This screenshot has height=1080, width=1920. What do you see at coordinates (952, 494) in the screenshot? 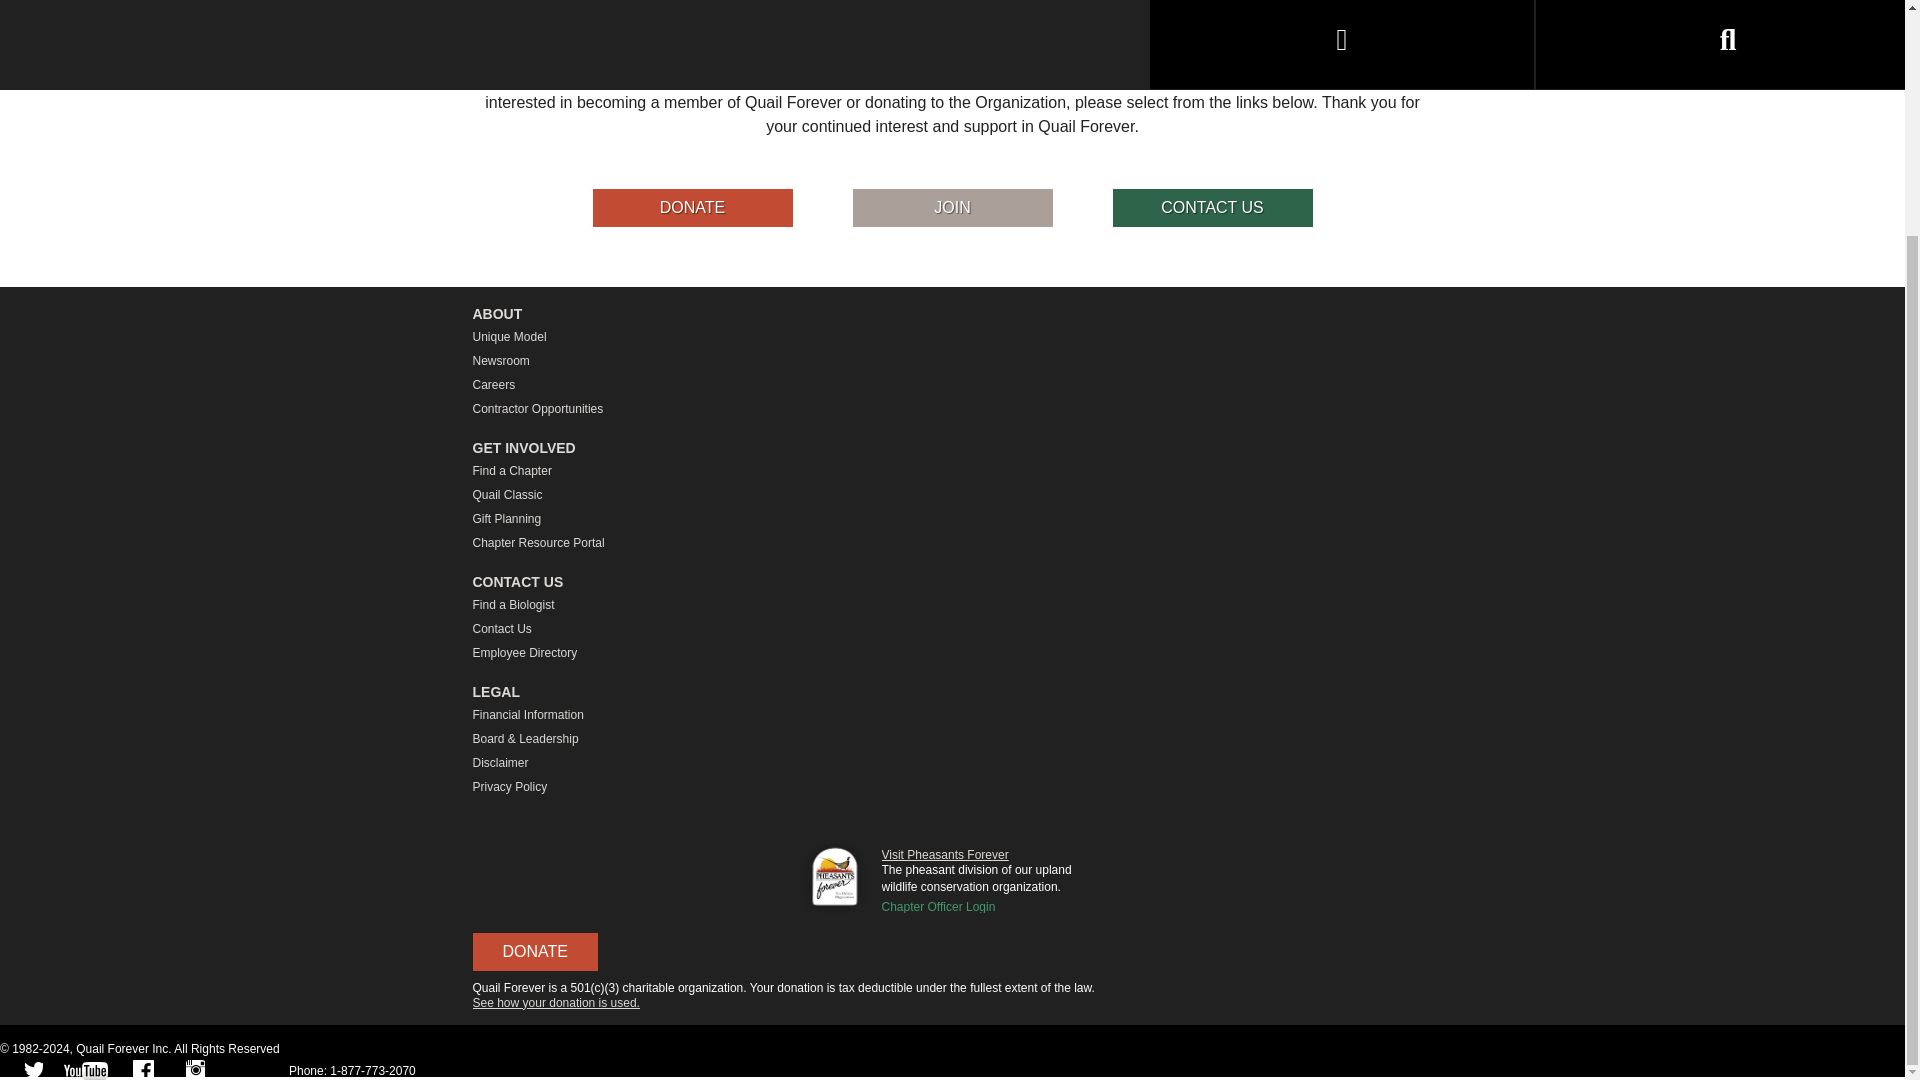
I see `Quail Classic` at bounding box center [952, 494].